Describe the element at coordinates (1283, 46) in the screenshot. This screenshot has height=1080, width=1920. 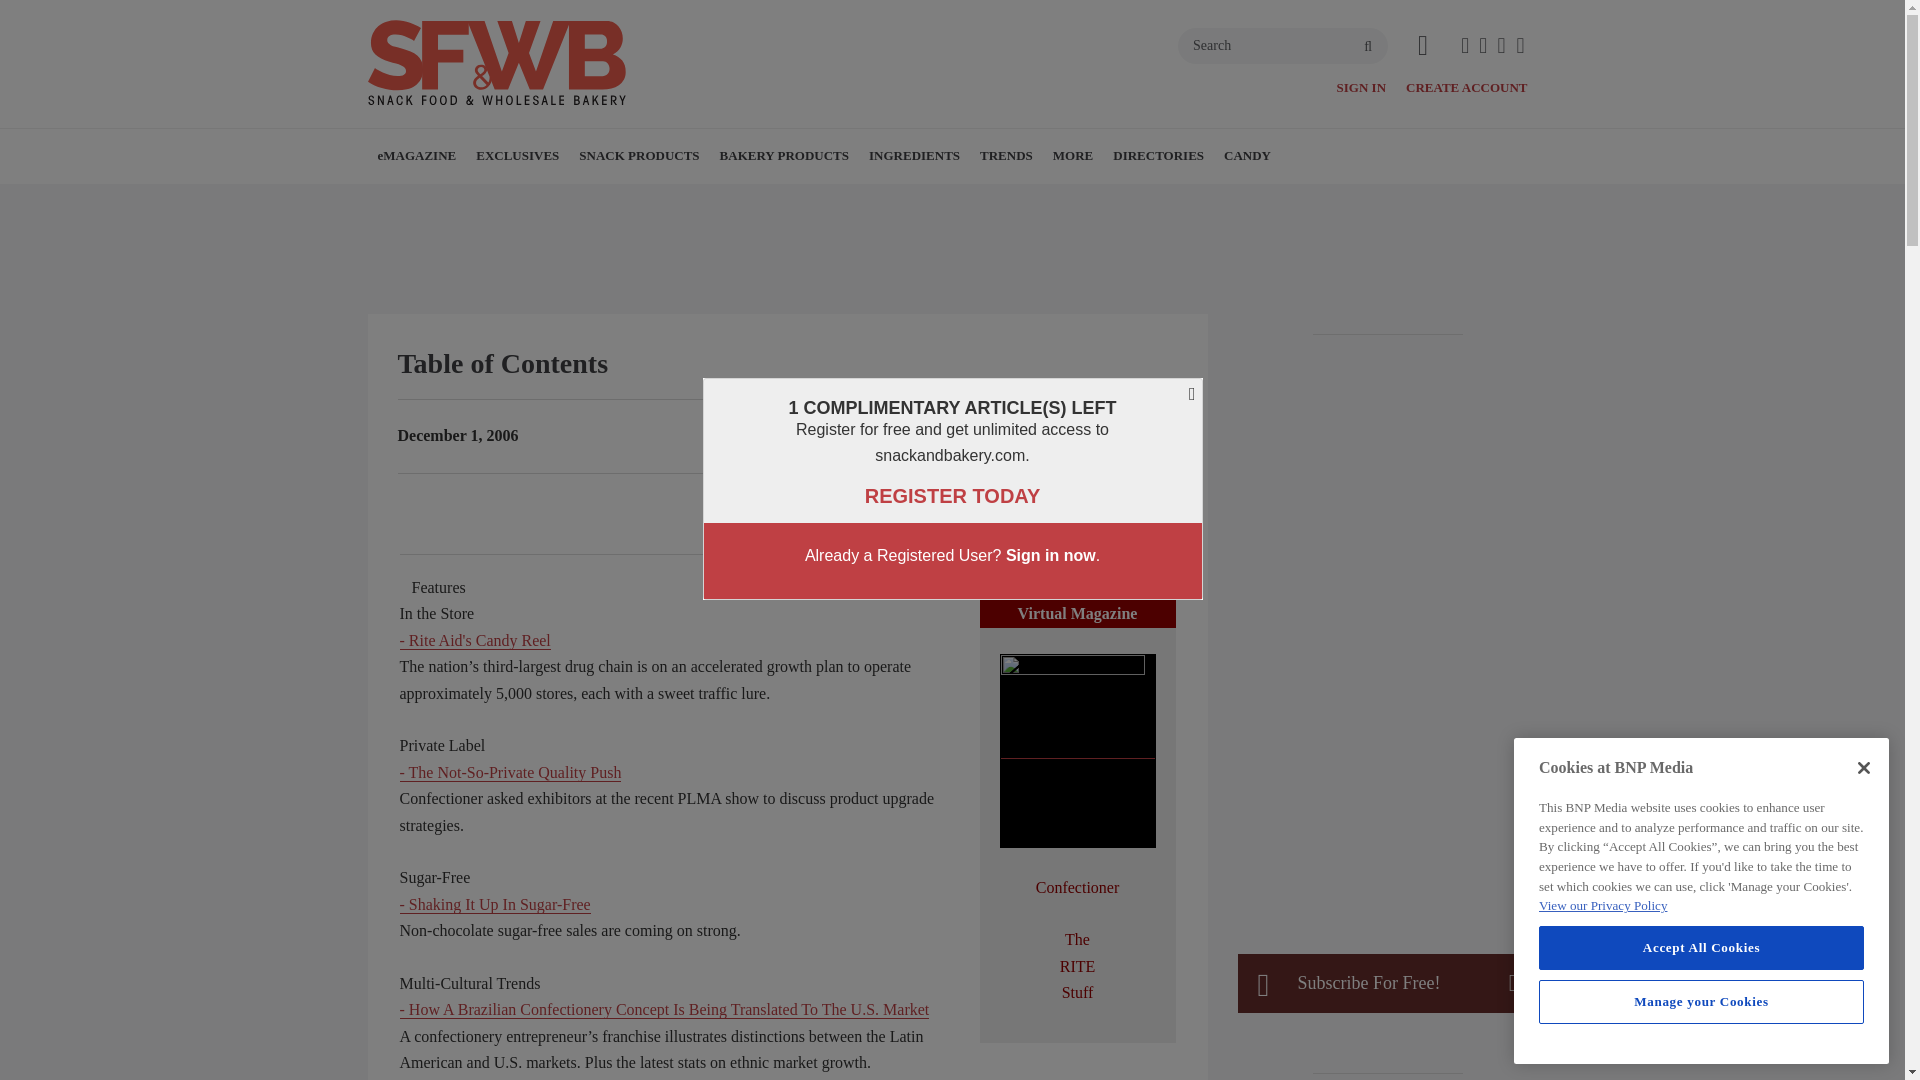
I see `Search` at that location.